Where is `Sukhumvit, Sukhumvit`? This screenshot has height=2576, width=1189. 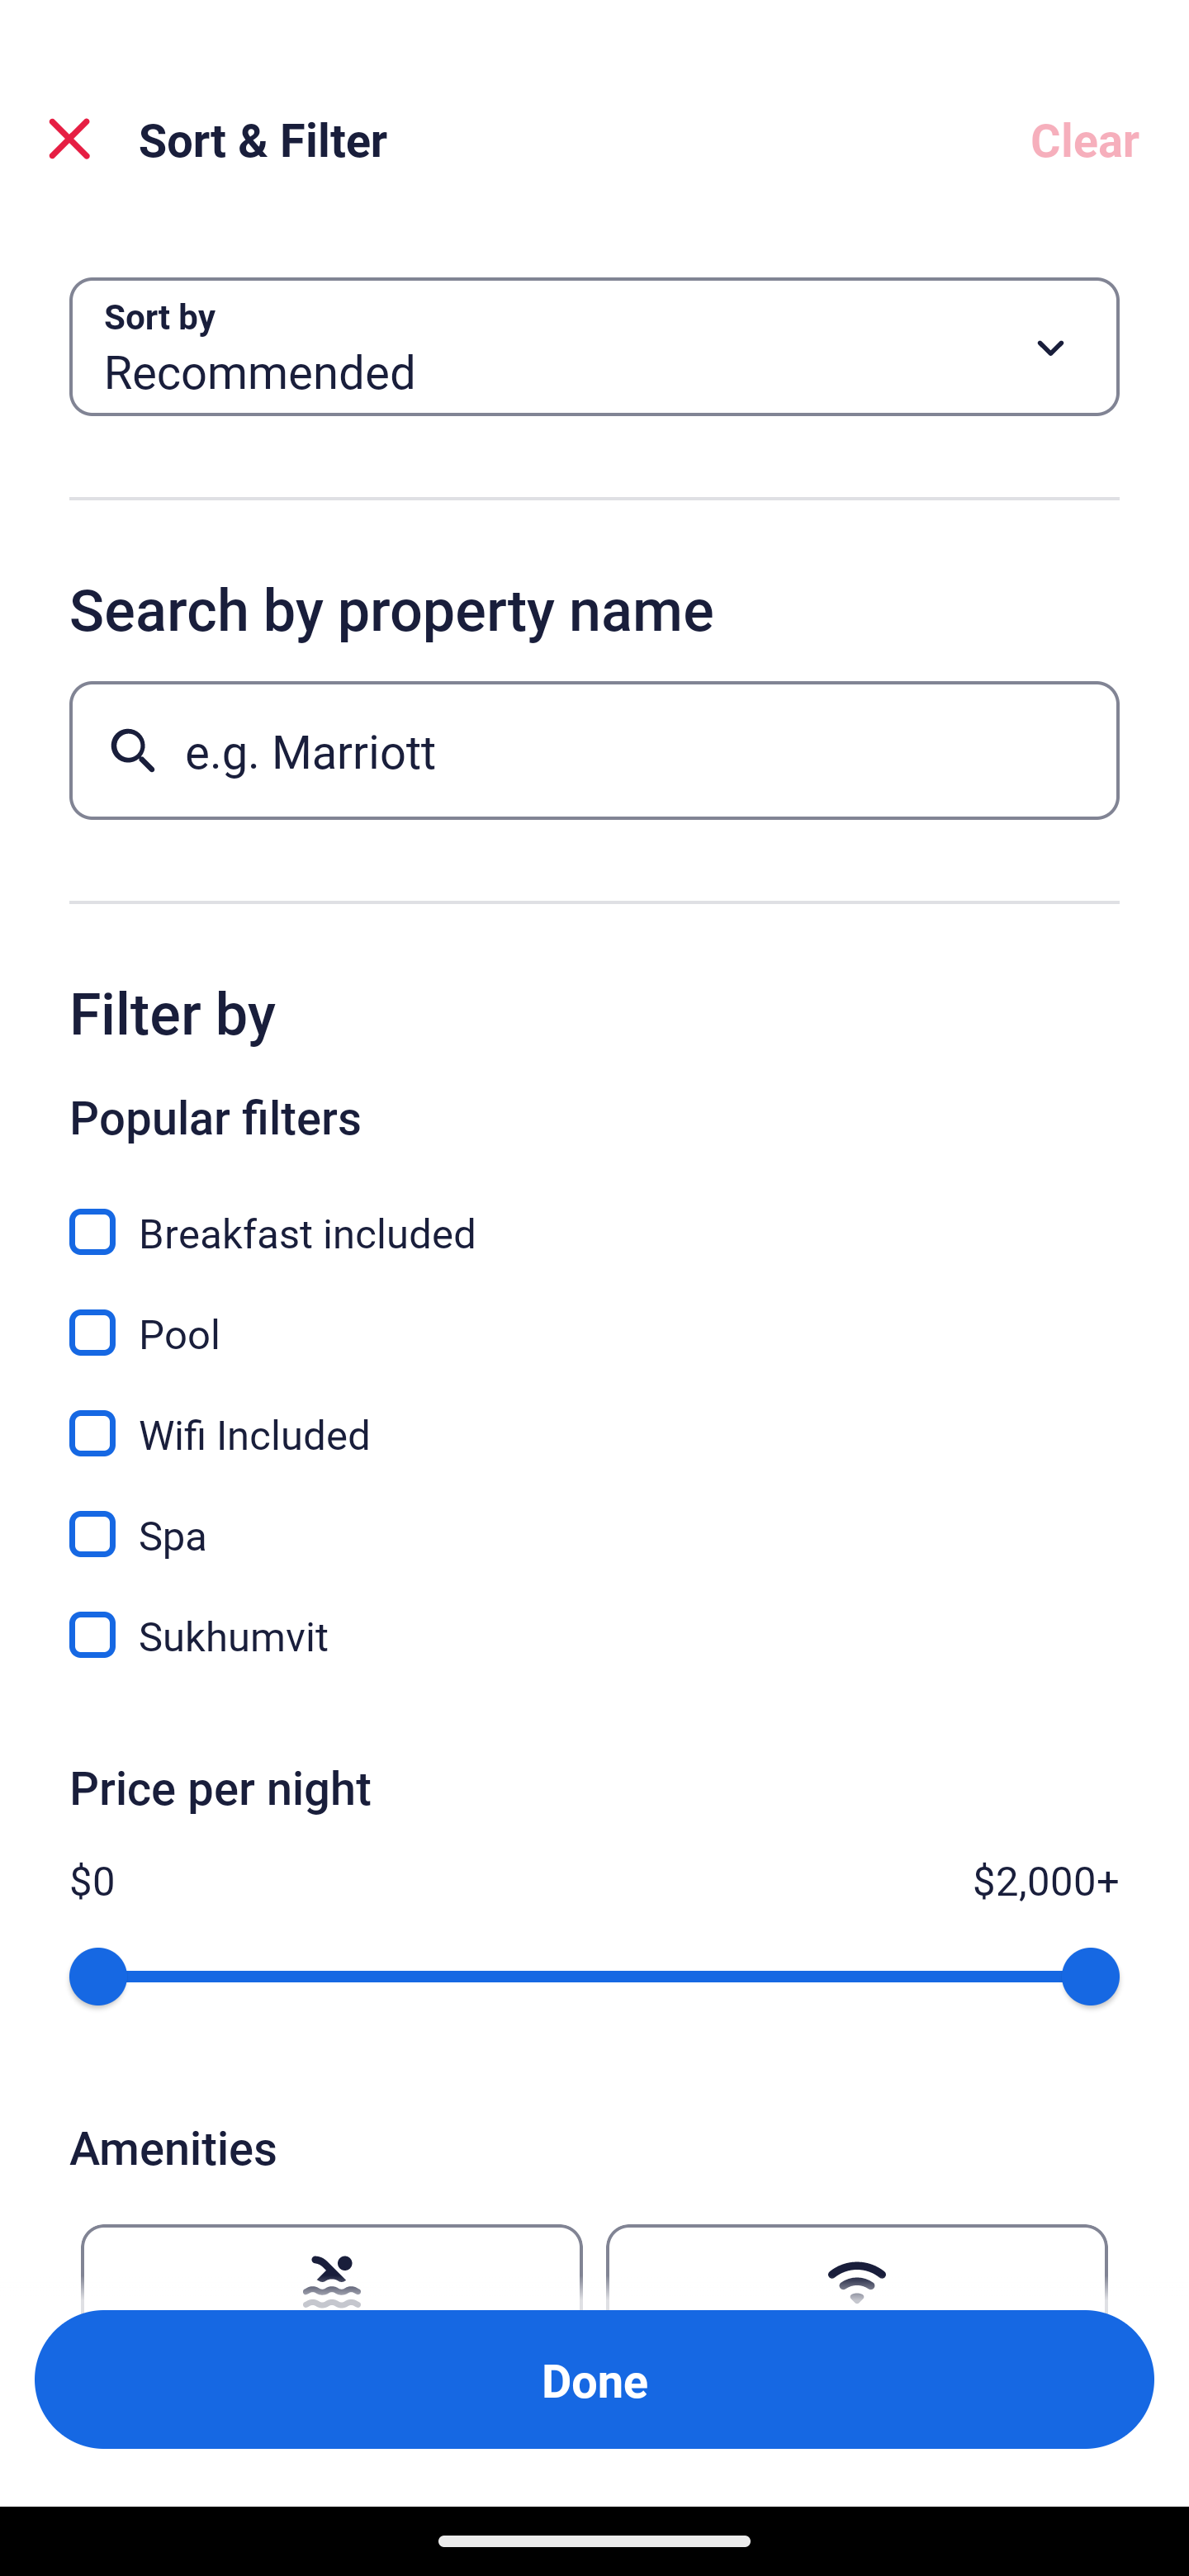 Sukhumvit, Sukhumvit is located at coordinates (594, 1635).